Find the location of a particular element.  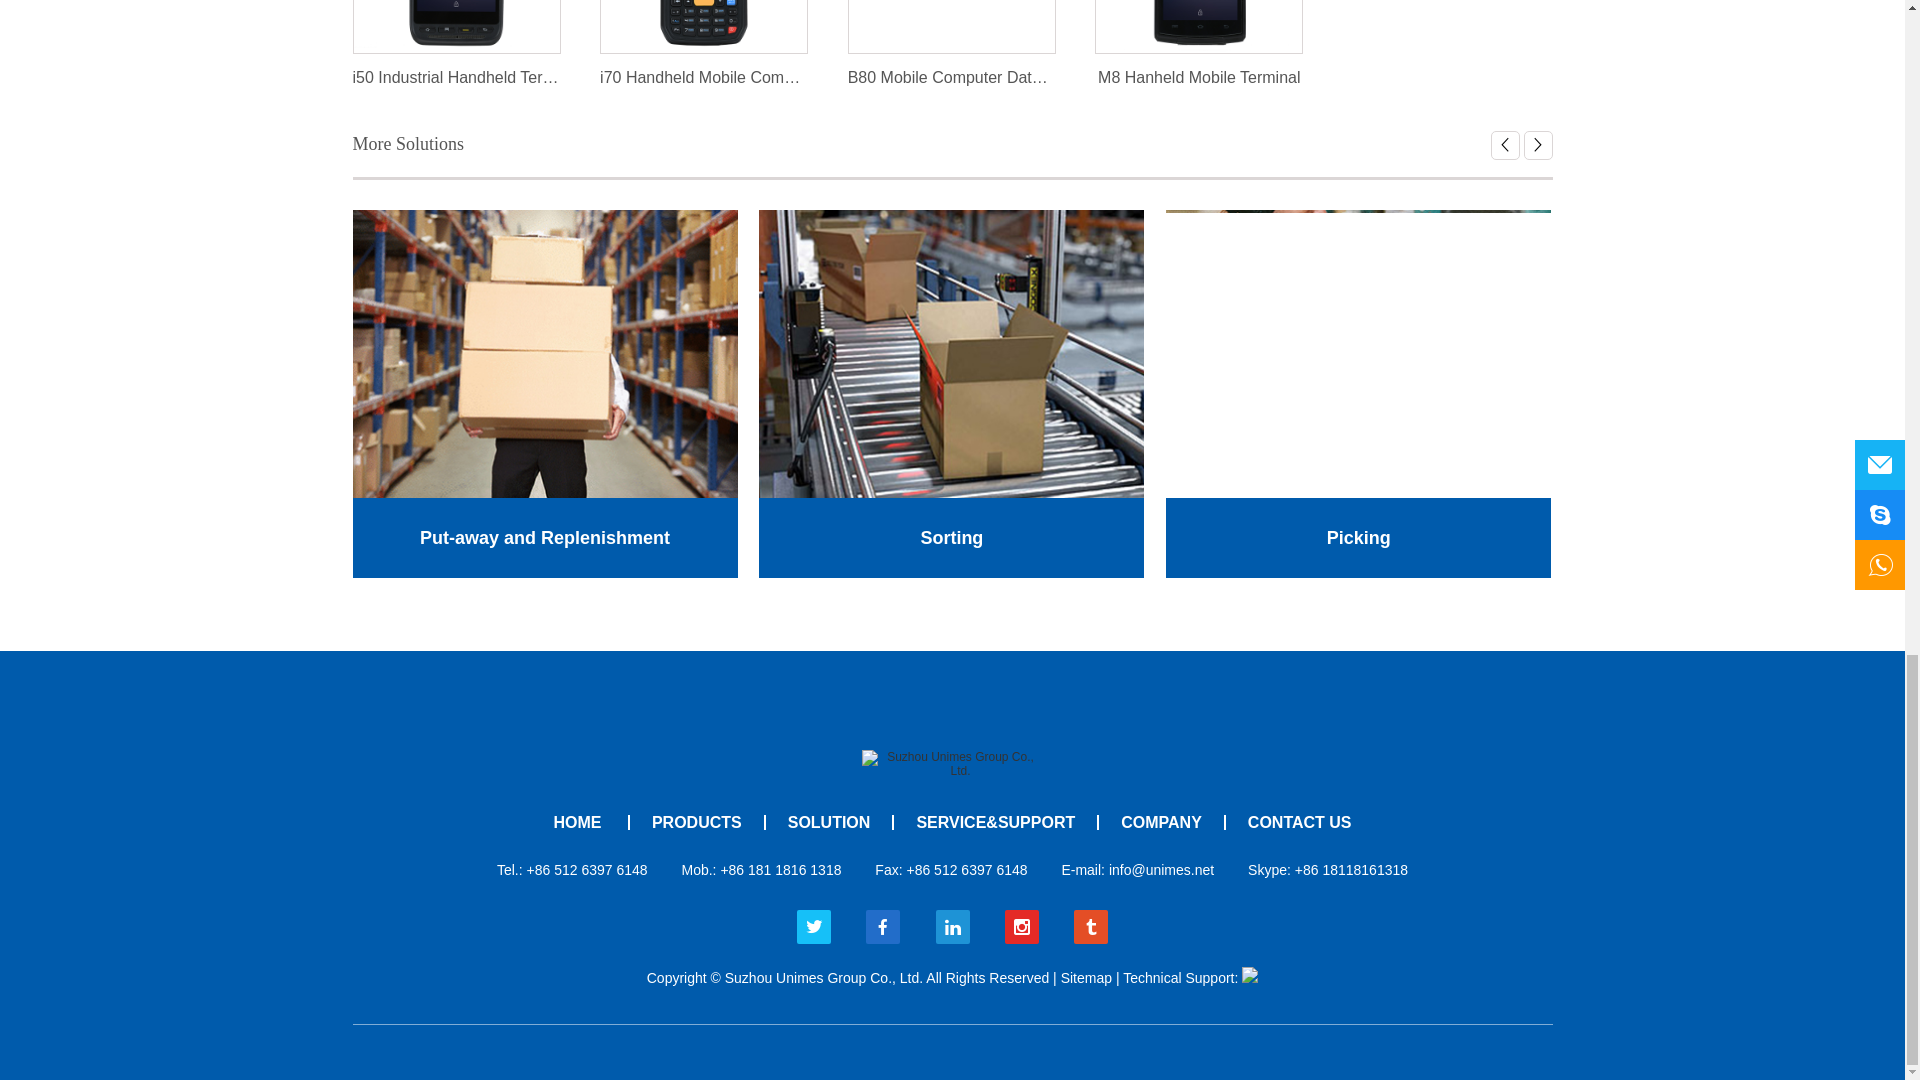

i50 Industrial Handheld Terminal is located at coordinates (456, 26).